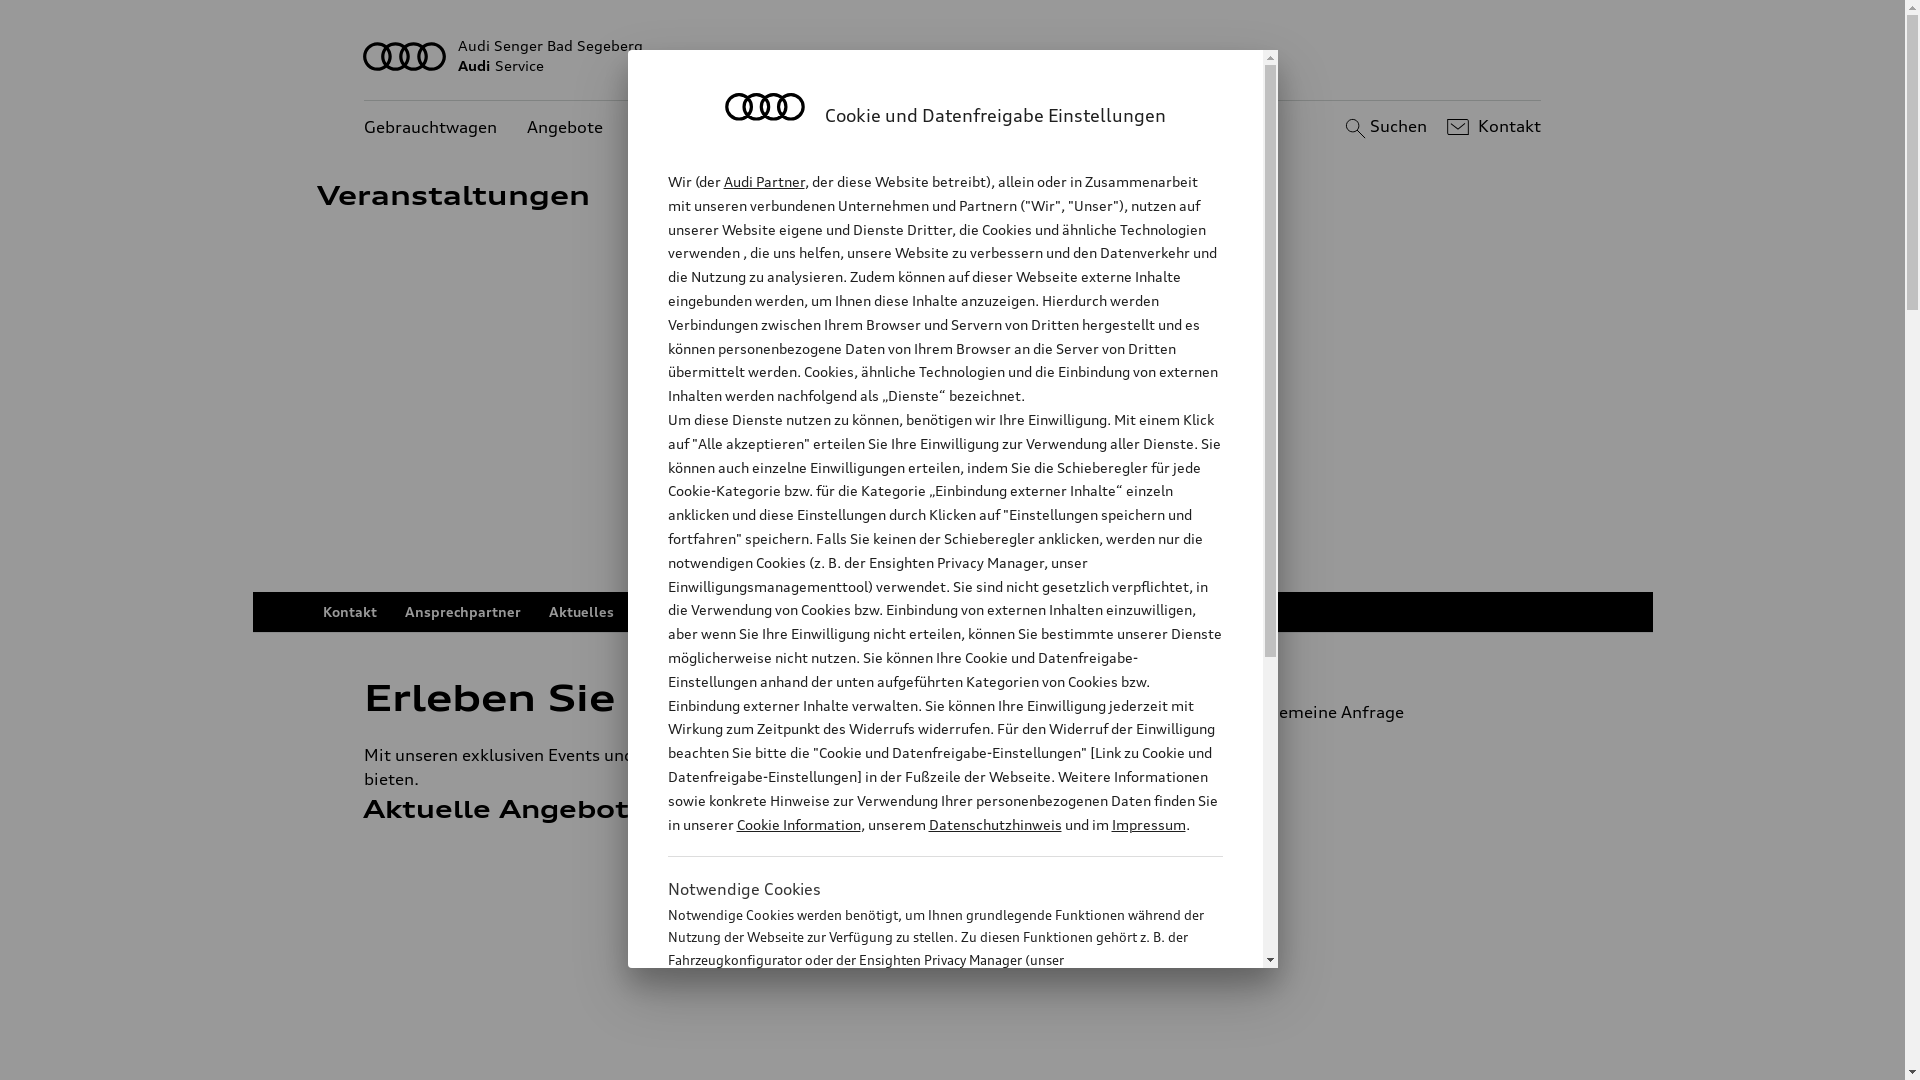  I want to click on Gebrauchtwagen, so click(430, 128).